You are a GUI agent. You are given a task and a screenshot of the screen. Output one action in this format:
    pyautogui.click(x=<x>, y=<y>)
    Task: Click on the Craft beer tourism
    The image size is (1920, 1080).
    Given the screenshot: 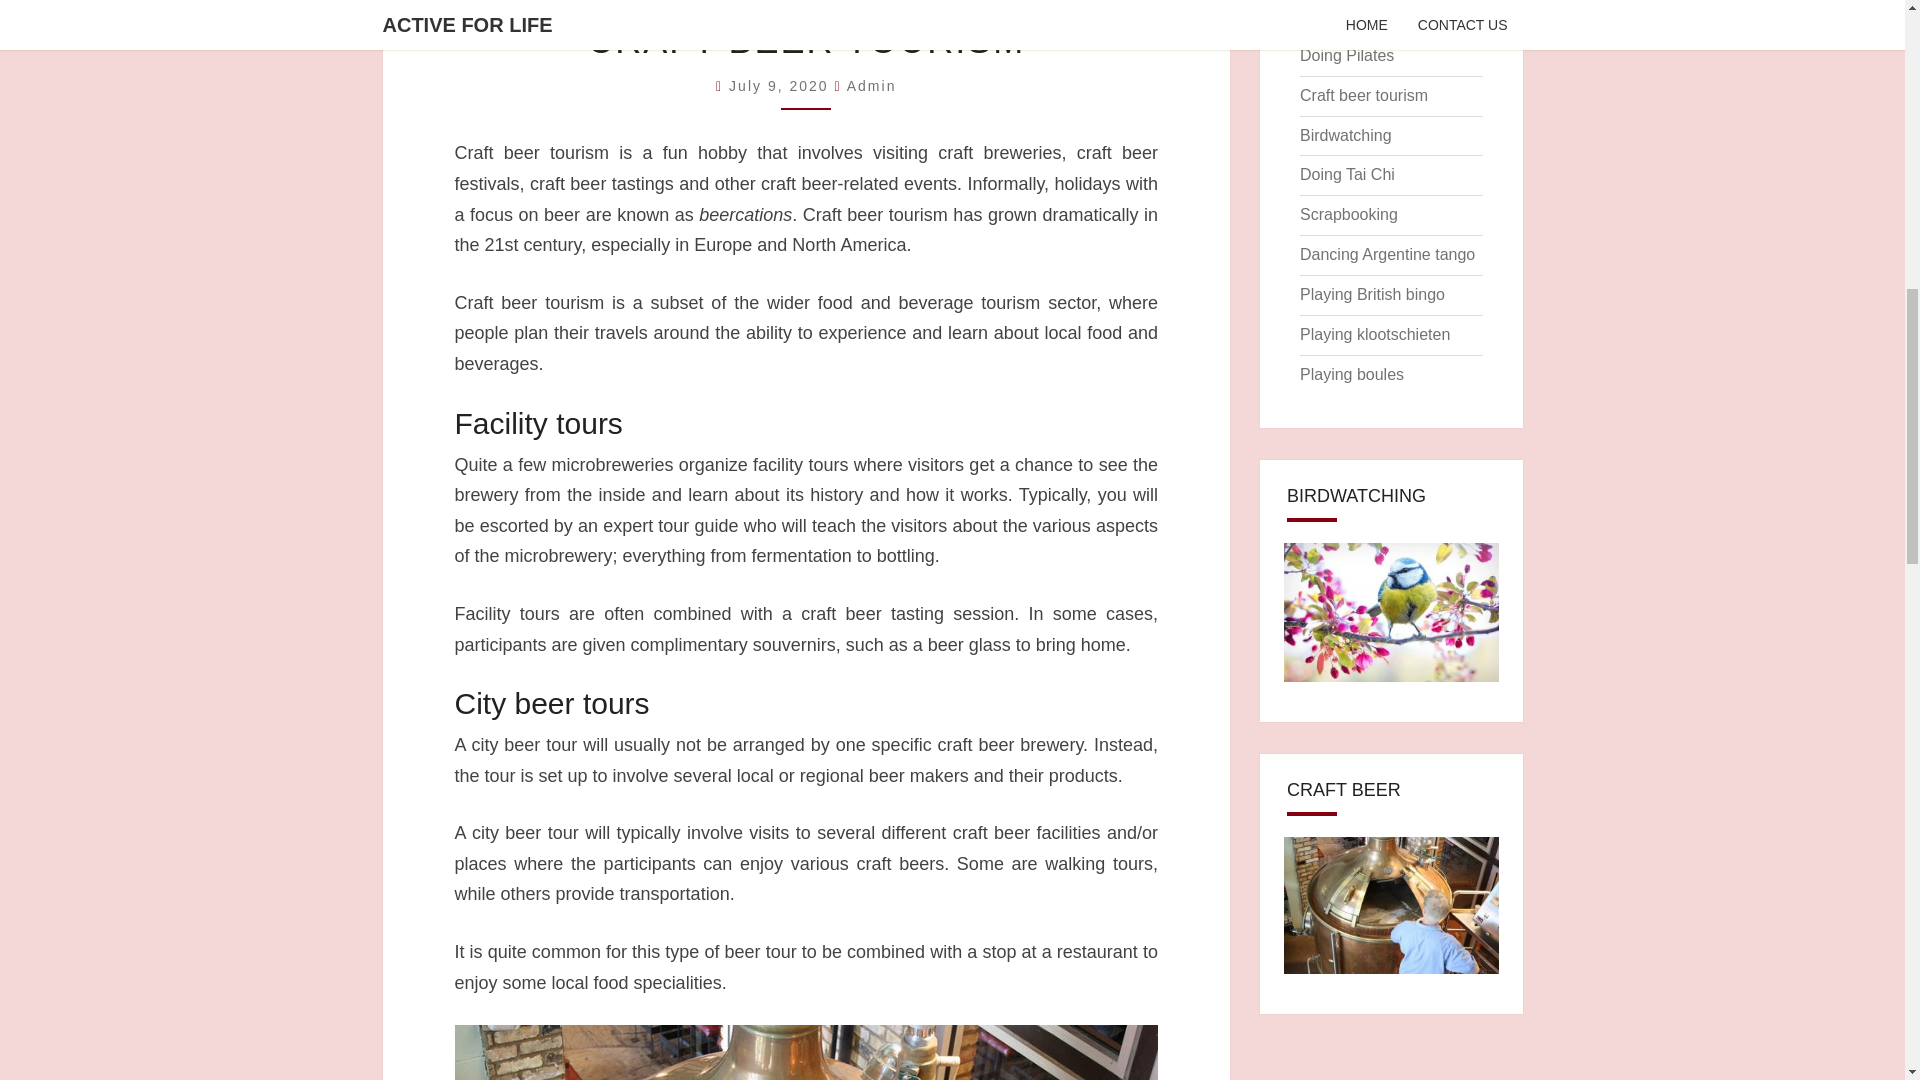 What is the action you would take?
    pyautogui.click(x=1364, y=95)
    